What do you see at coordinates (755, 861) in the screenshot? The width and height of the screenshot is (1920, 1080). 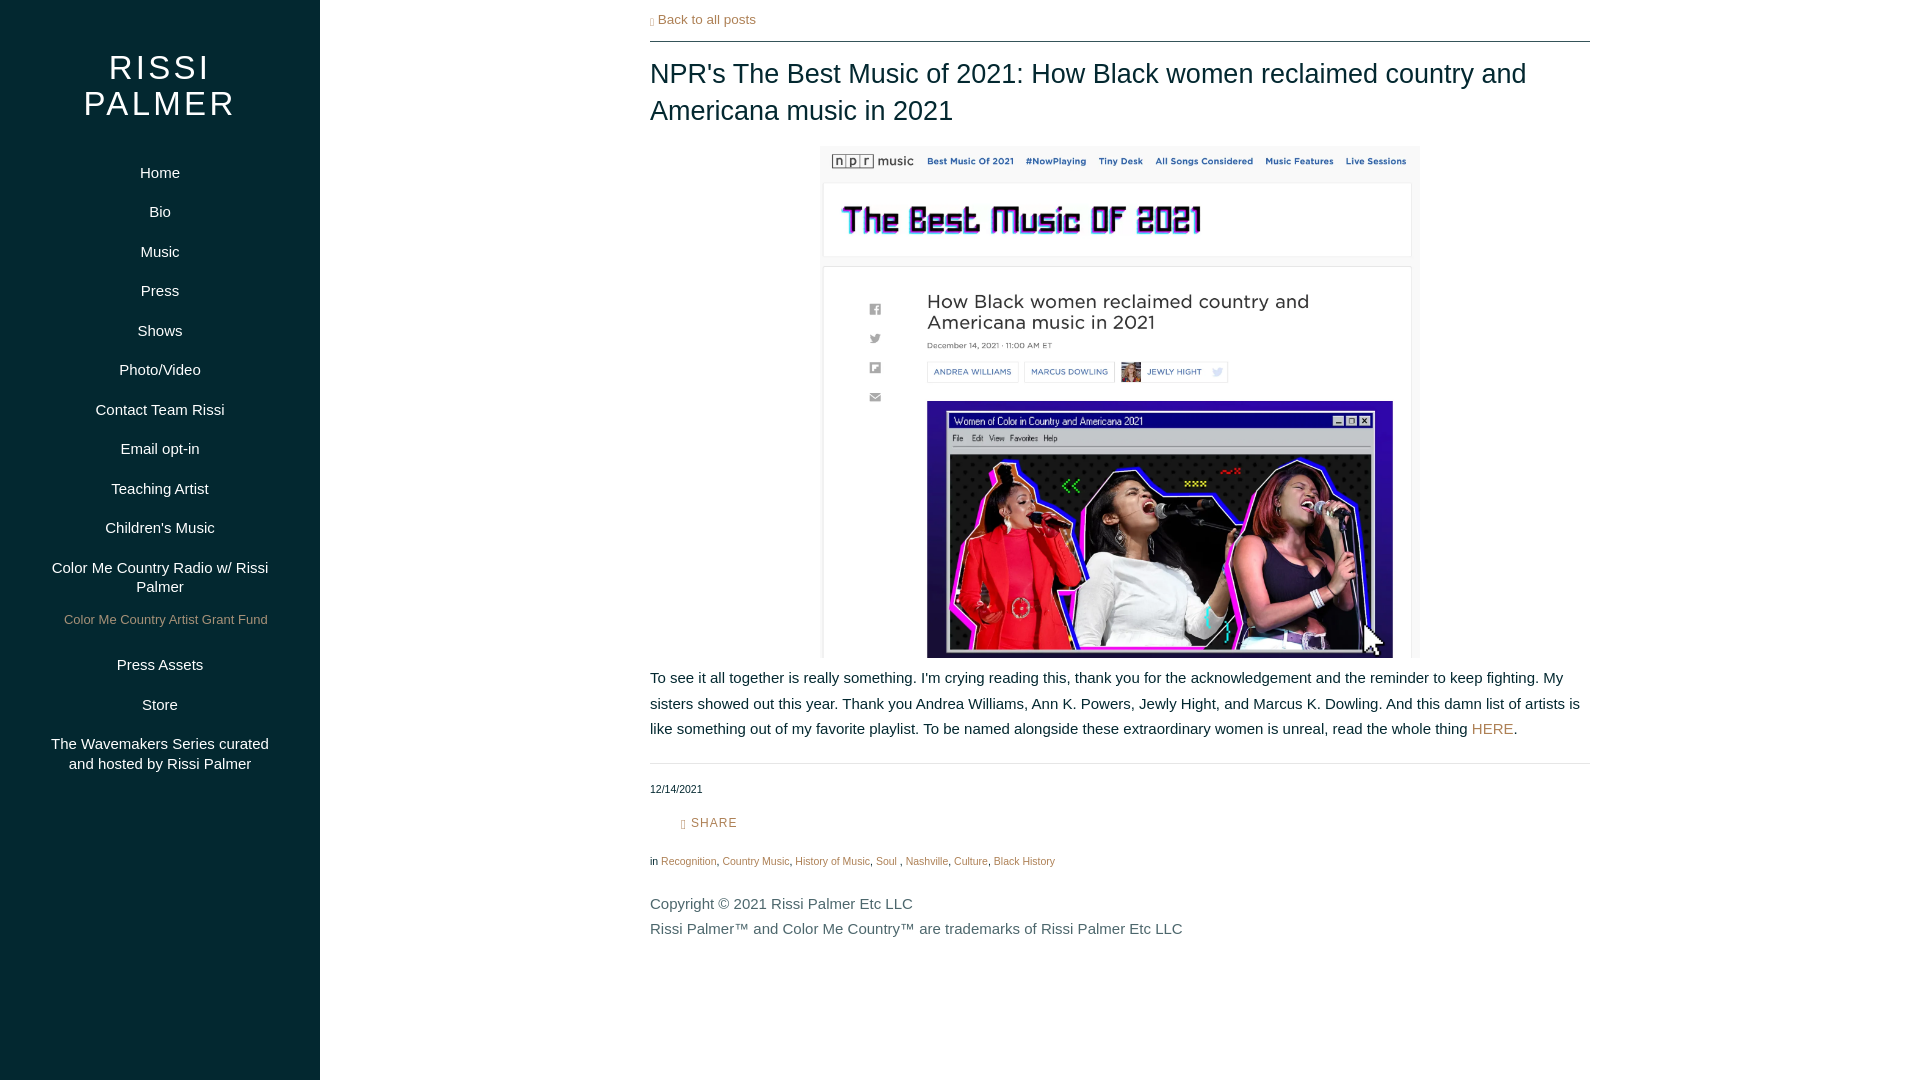 I see `Country Music` at bounding box center [755, 861].